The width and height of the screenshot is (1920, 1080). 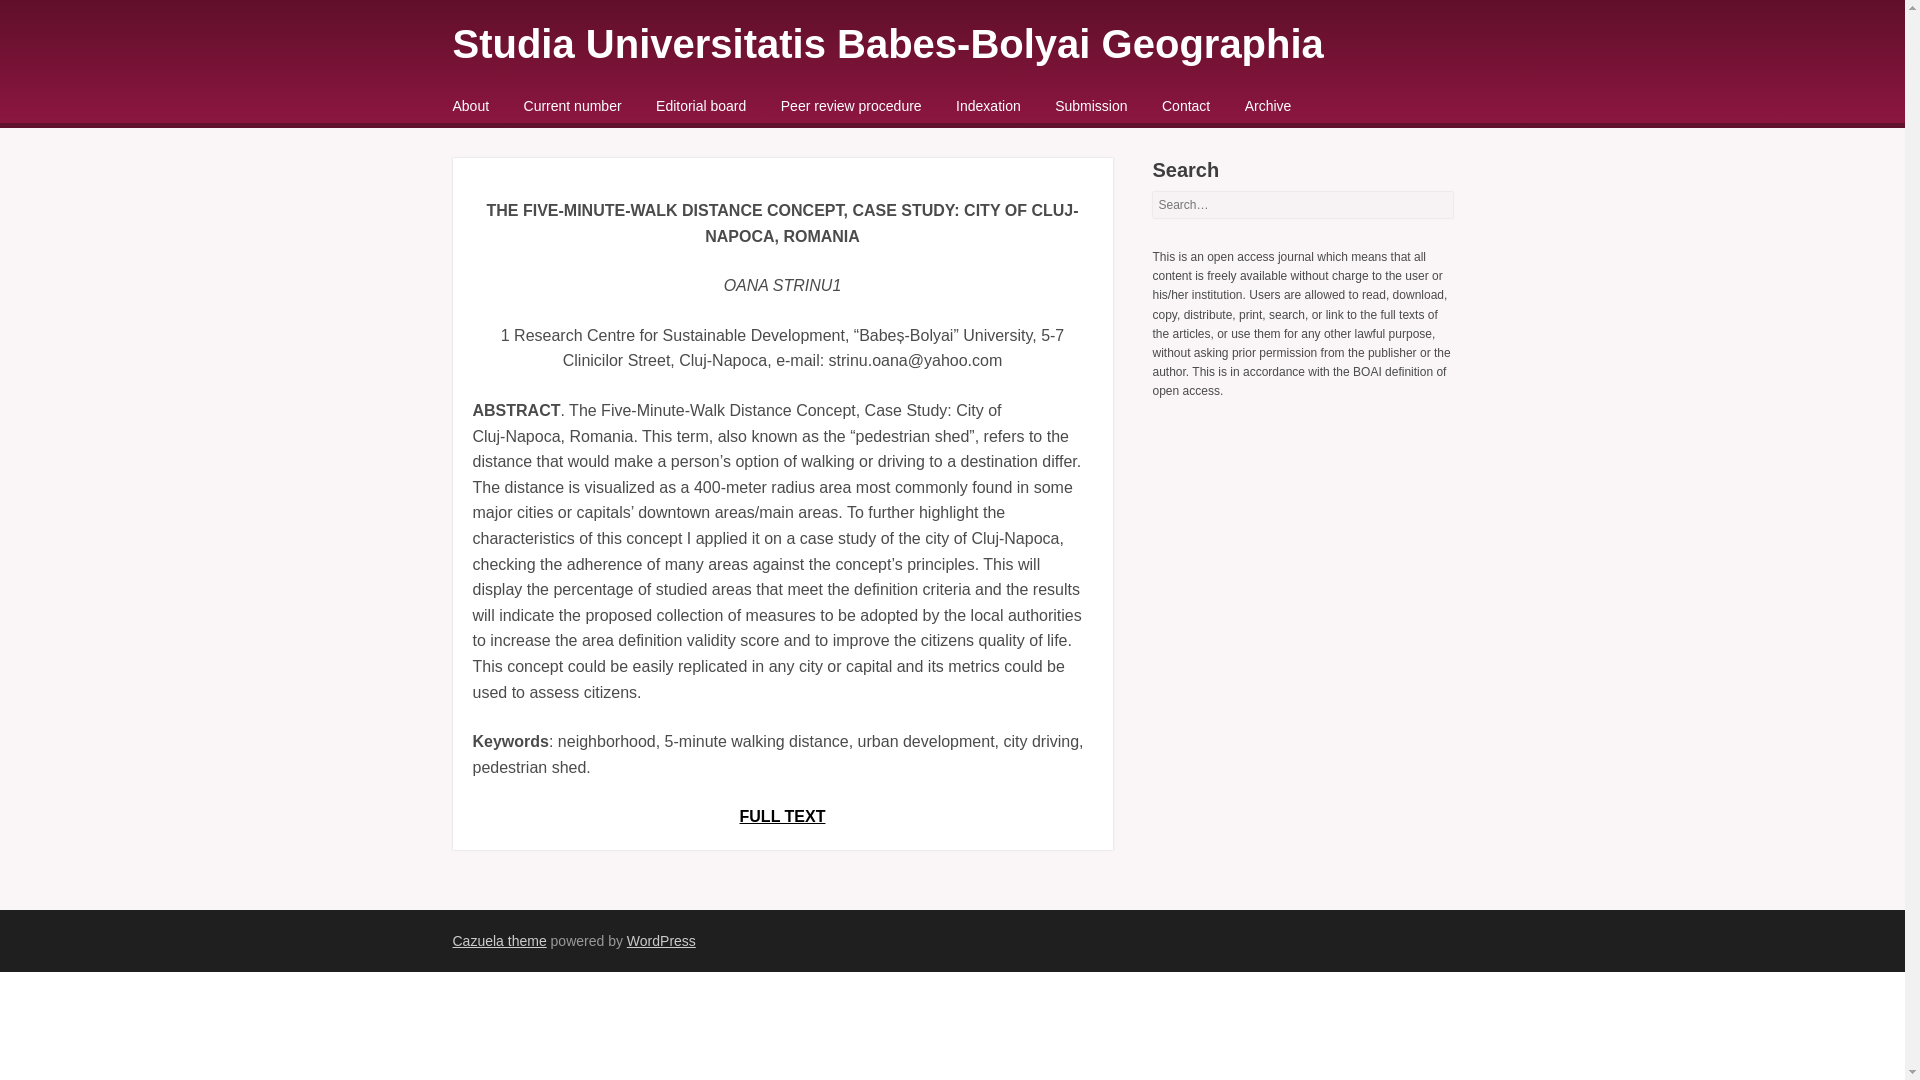 What do you see at coordinates (1268, 105) in the screenshot?
I see `Archive` at bounding box center [1268, 105].